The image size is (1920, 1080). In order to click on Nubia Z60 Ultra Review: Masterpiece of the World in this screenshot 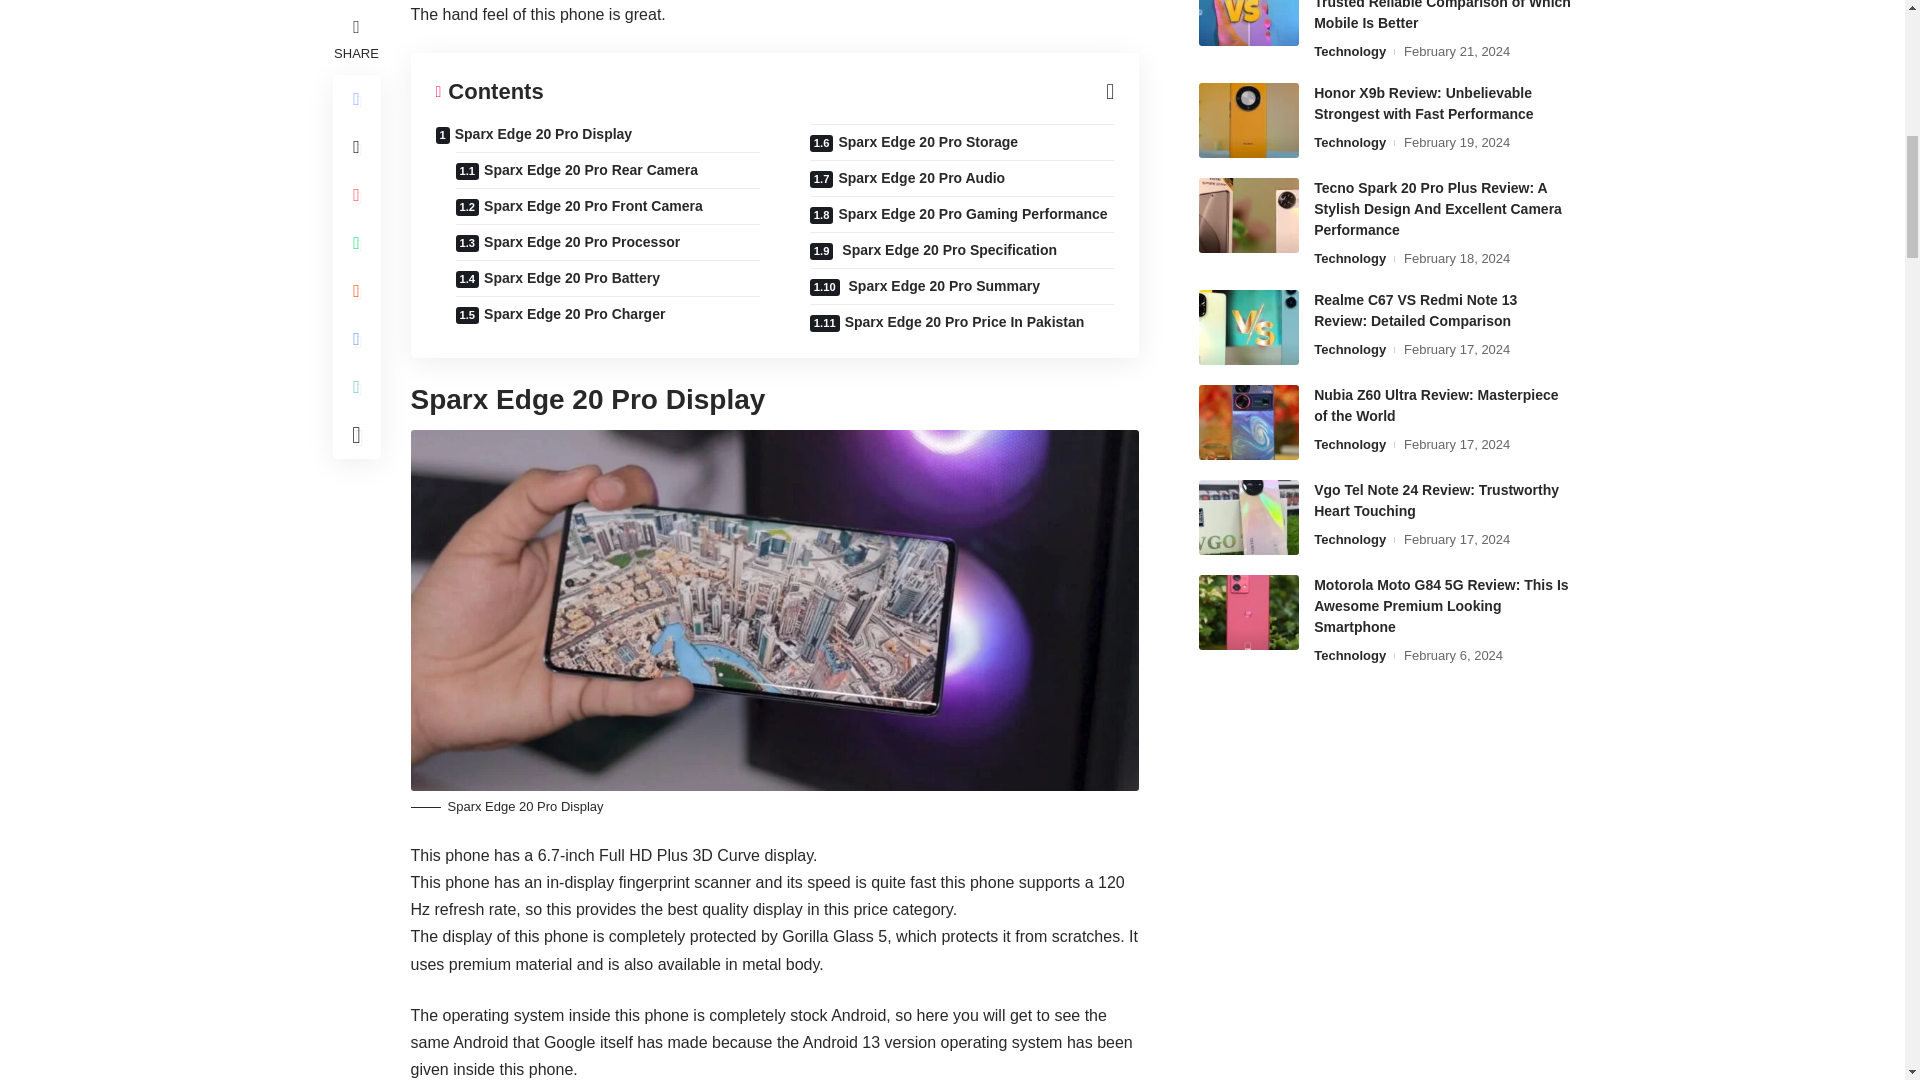, I will do `click(1248, 422)`.